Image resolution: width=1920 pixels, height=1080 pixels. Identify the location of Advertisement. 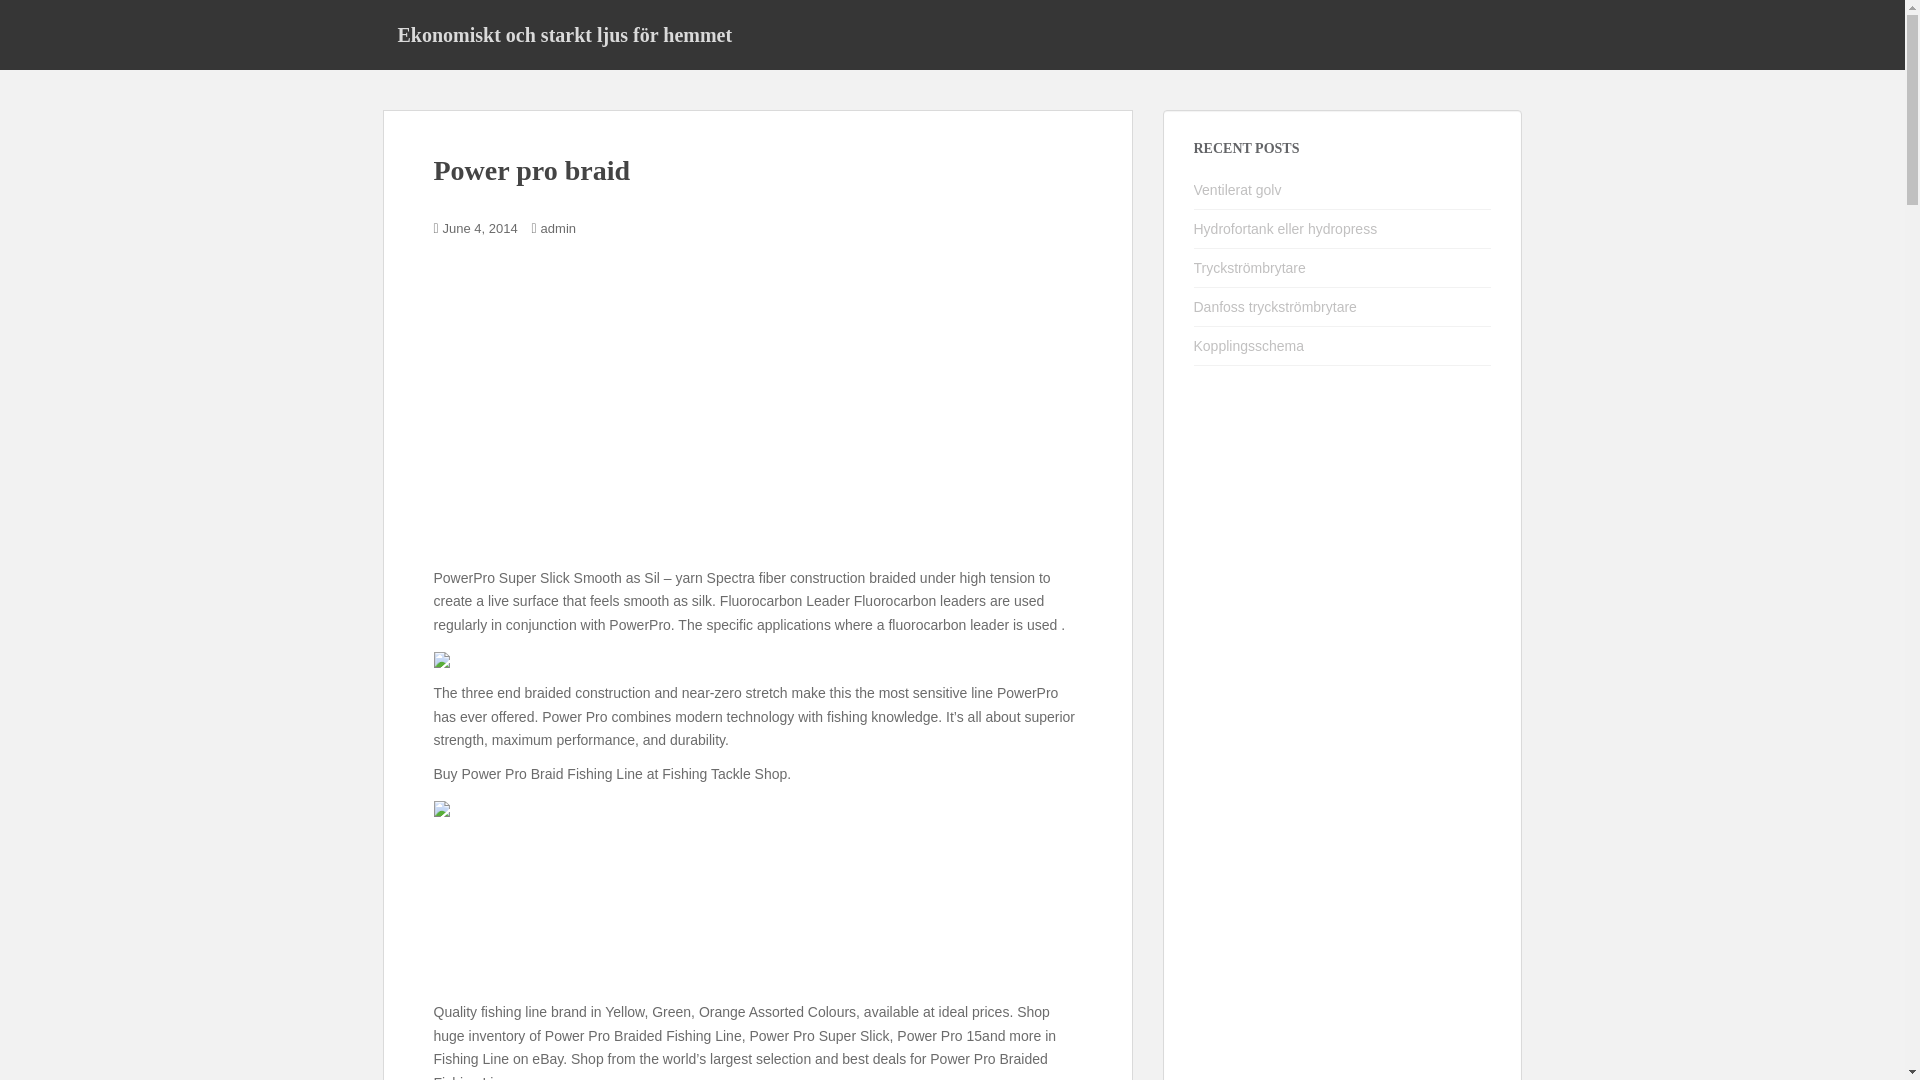
(758, 911).